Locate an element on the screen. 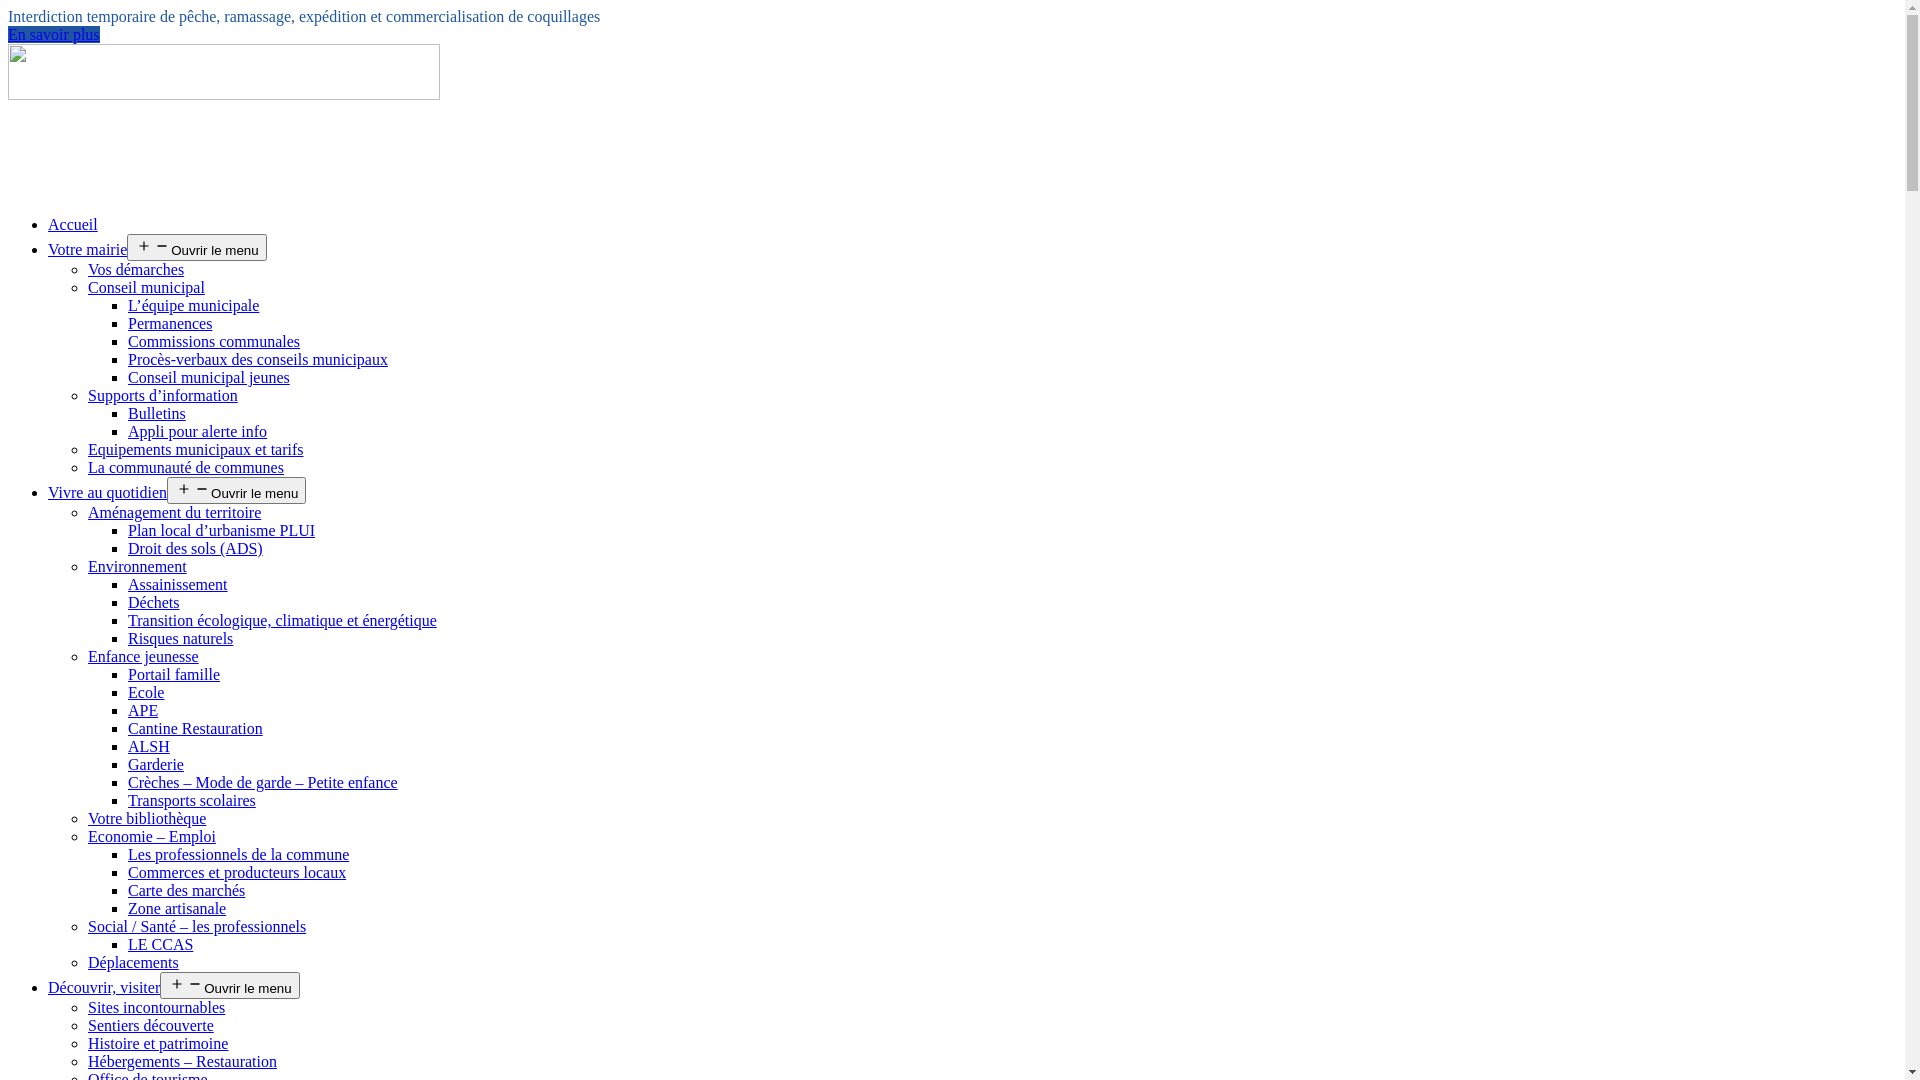 This screenshot has width=1920, height=1080. LE CCAS is located at coordinates (160, 944).